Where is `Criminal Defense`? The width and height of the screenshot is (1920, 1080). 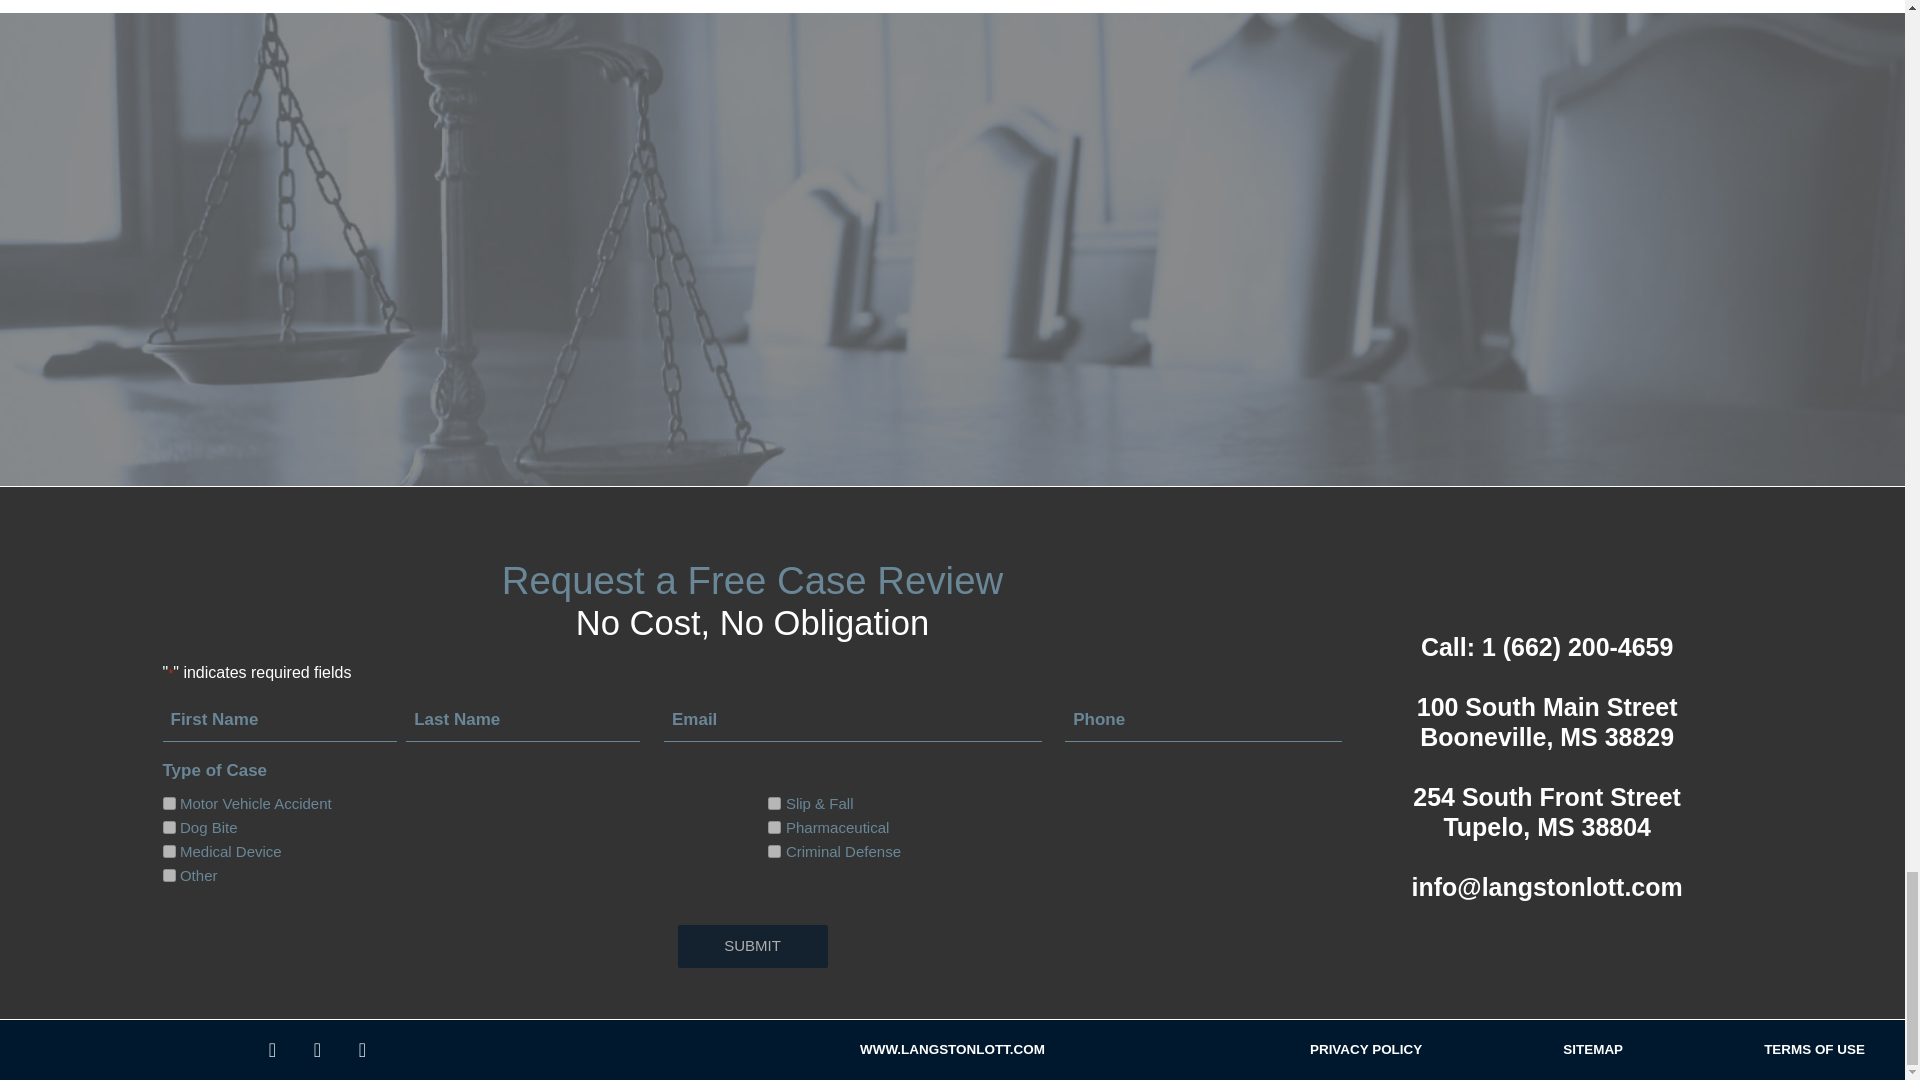
Criminal Defense is located at coordinates (774, 850).